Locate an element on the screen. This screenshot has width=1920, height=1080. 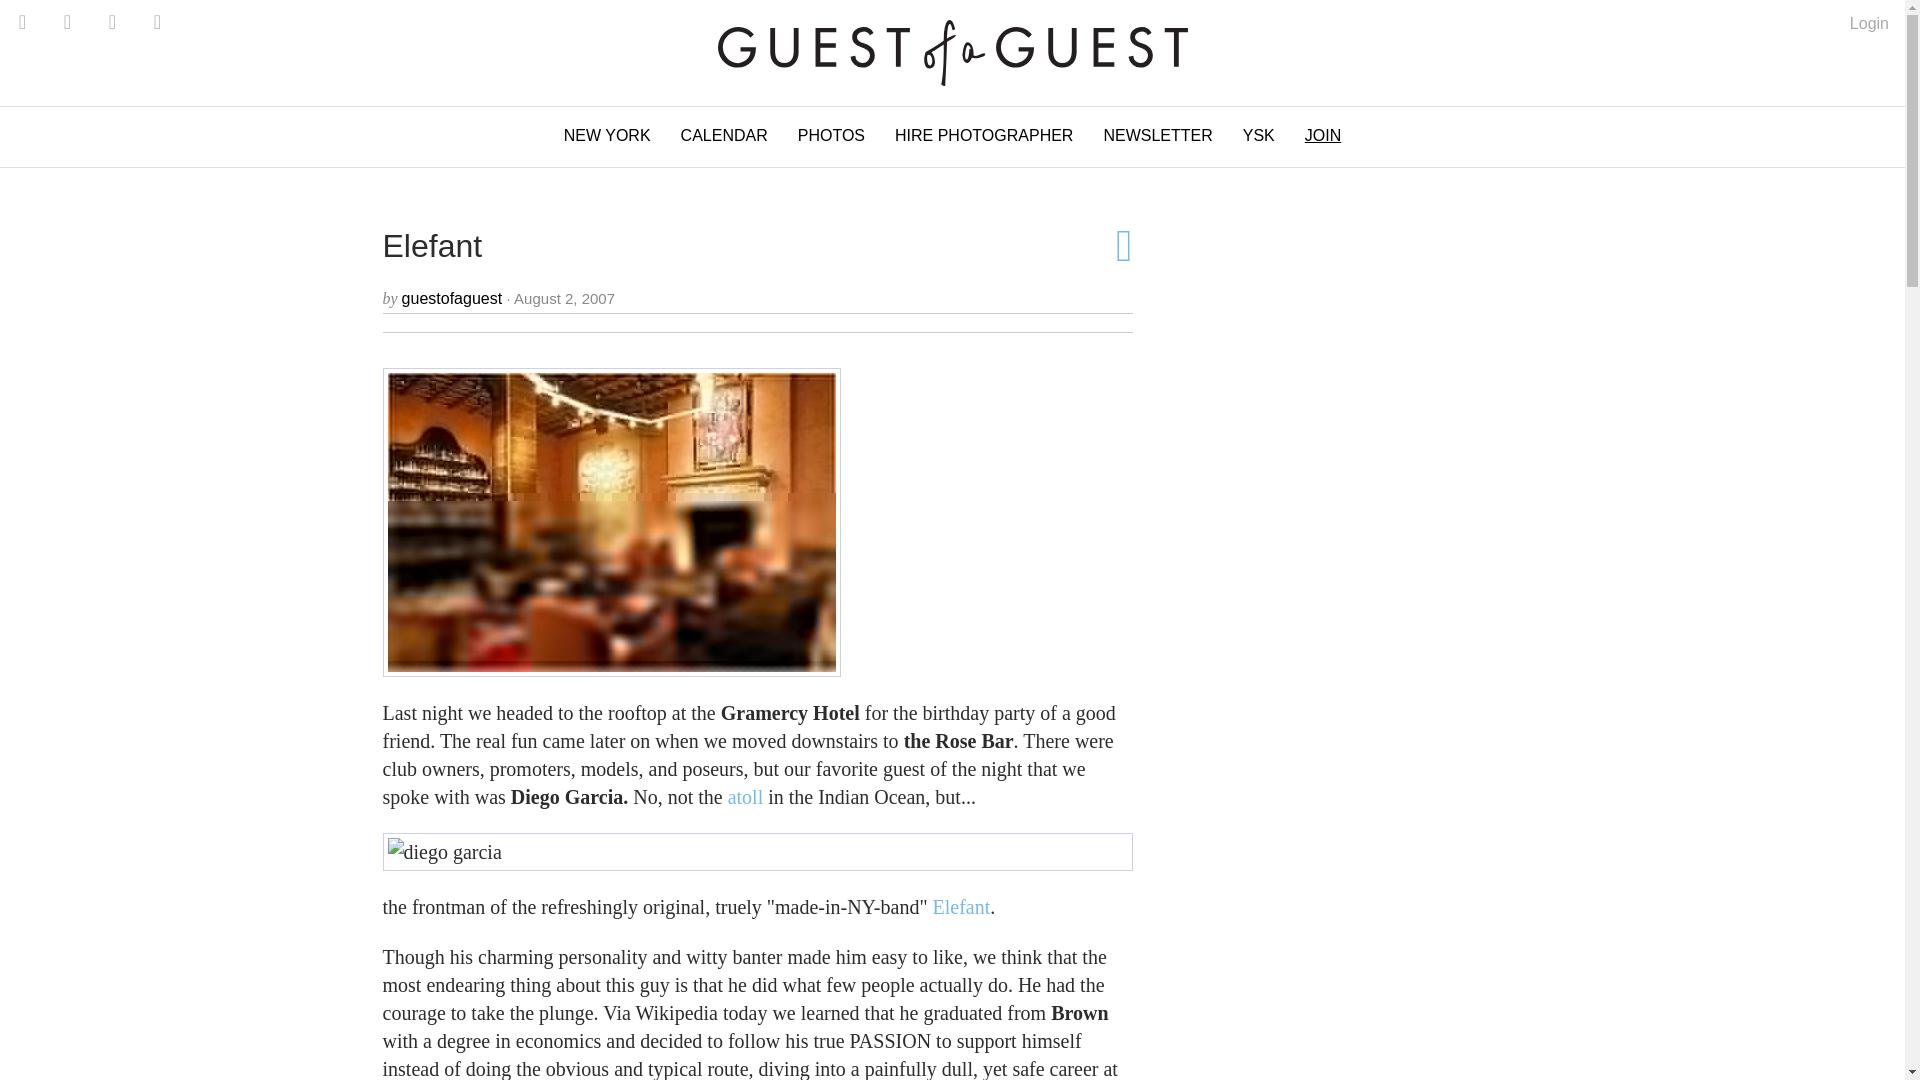
CALENDAR is located at coordinates (724, 136).